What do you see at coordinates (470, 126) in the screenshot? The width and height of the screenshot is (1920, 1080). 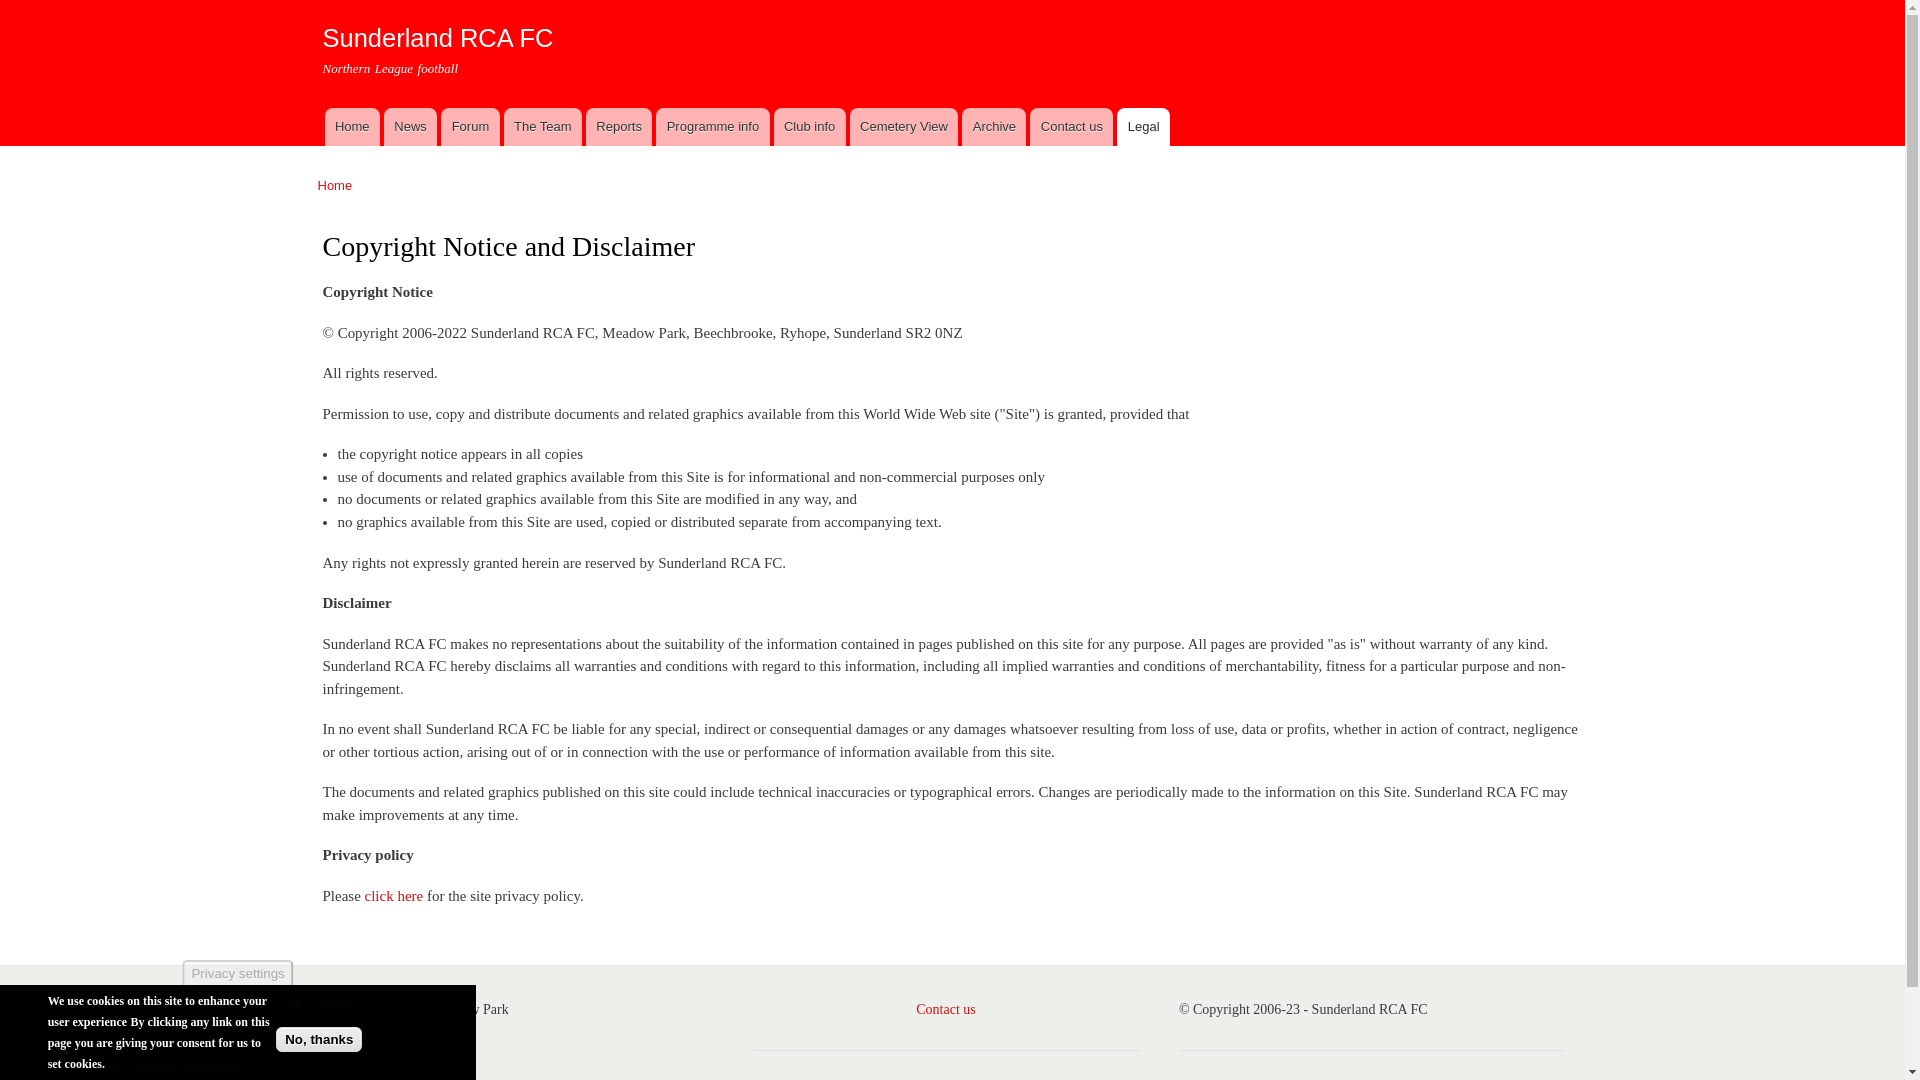 I see `Click here to go ot the fans' forum` at bounding box center [470, 126].